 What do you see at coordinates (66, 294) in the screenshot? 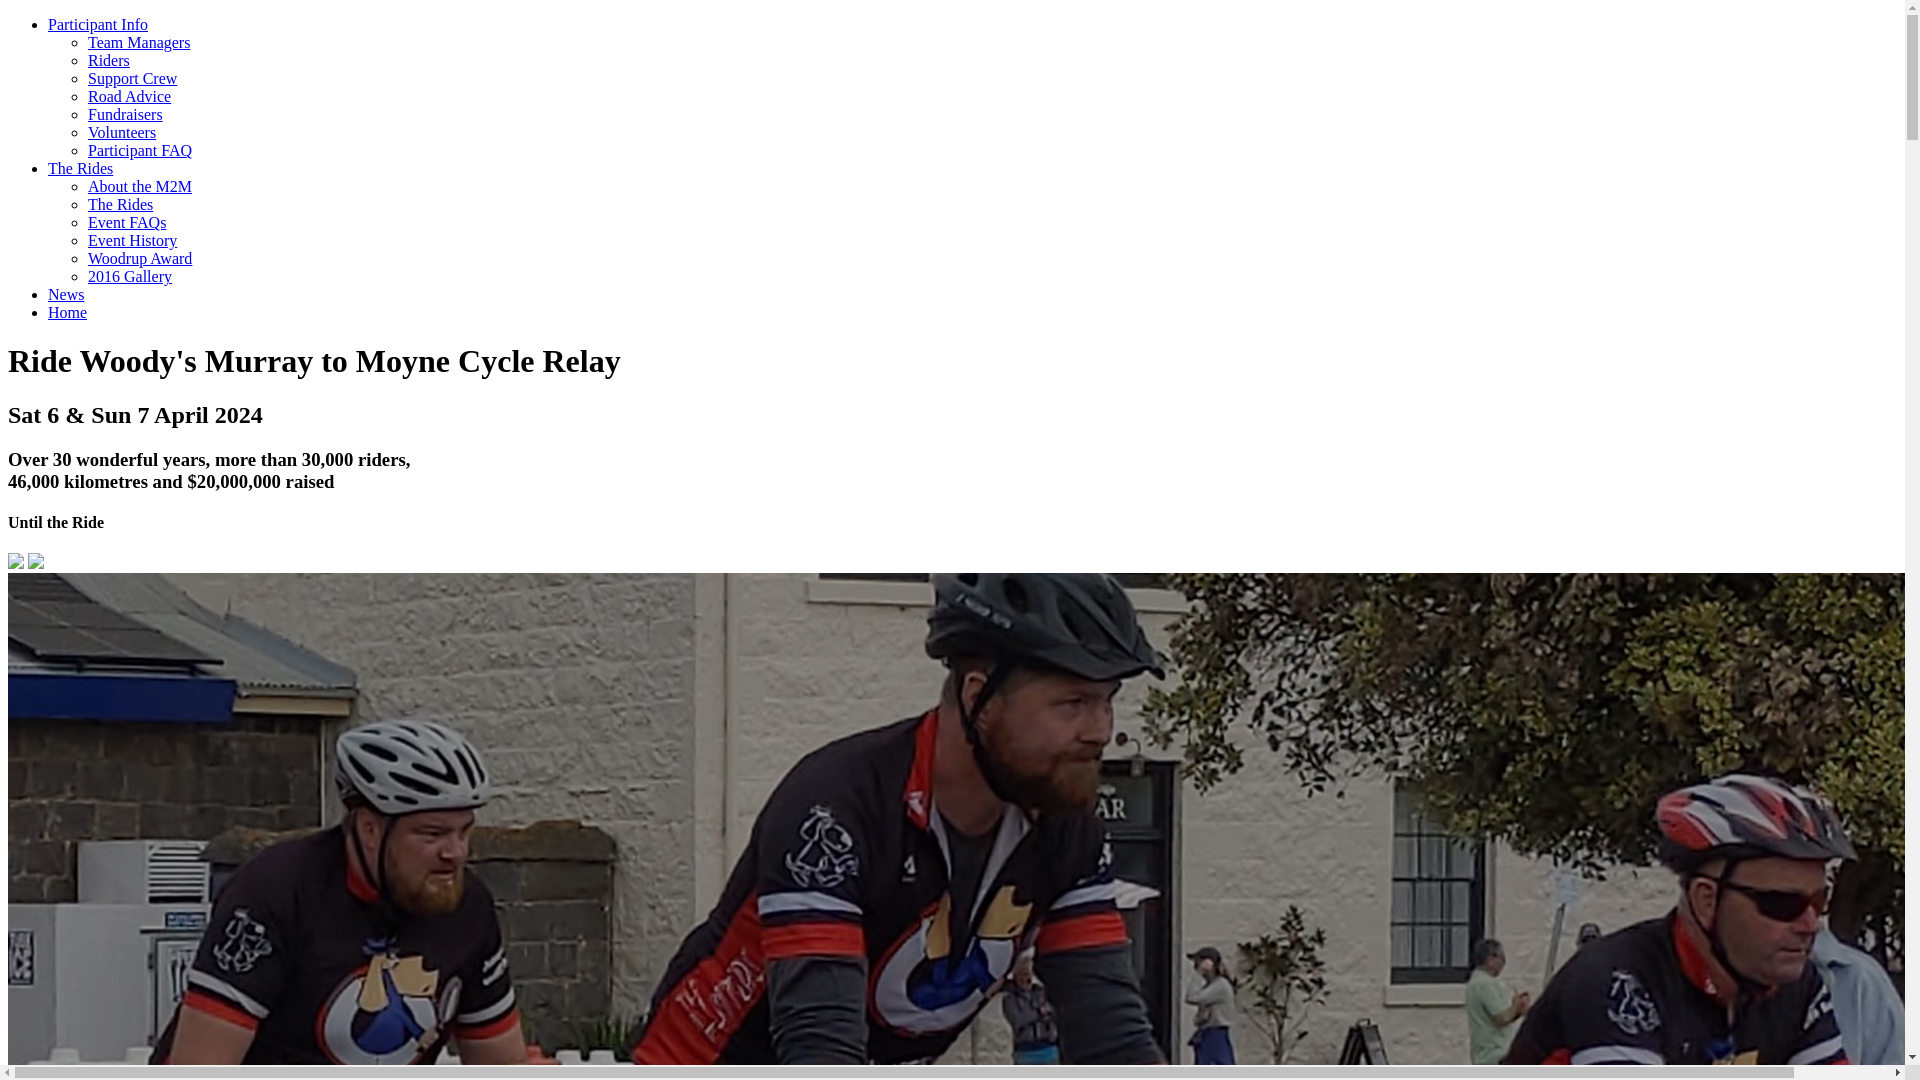
I see `News` at bounding box center [66, 294].